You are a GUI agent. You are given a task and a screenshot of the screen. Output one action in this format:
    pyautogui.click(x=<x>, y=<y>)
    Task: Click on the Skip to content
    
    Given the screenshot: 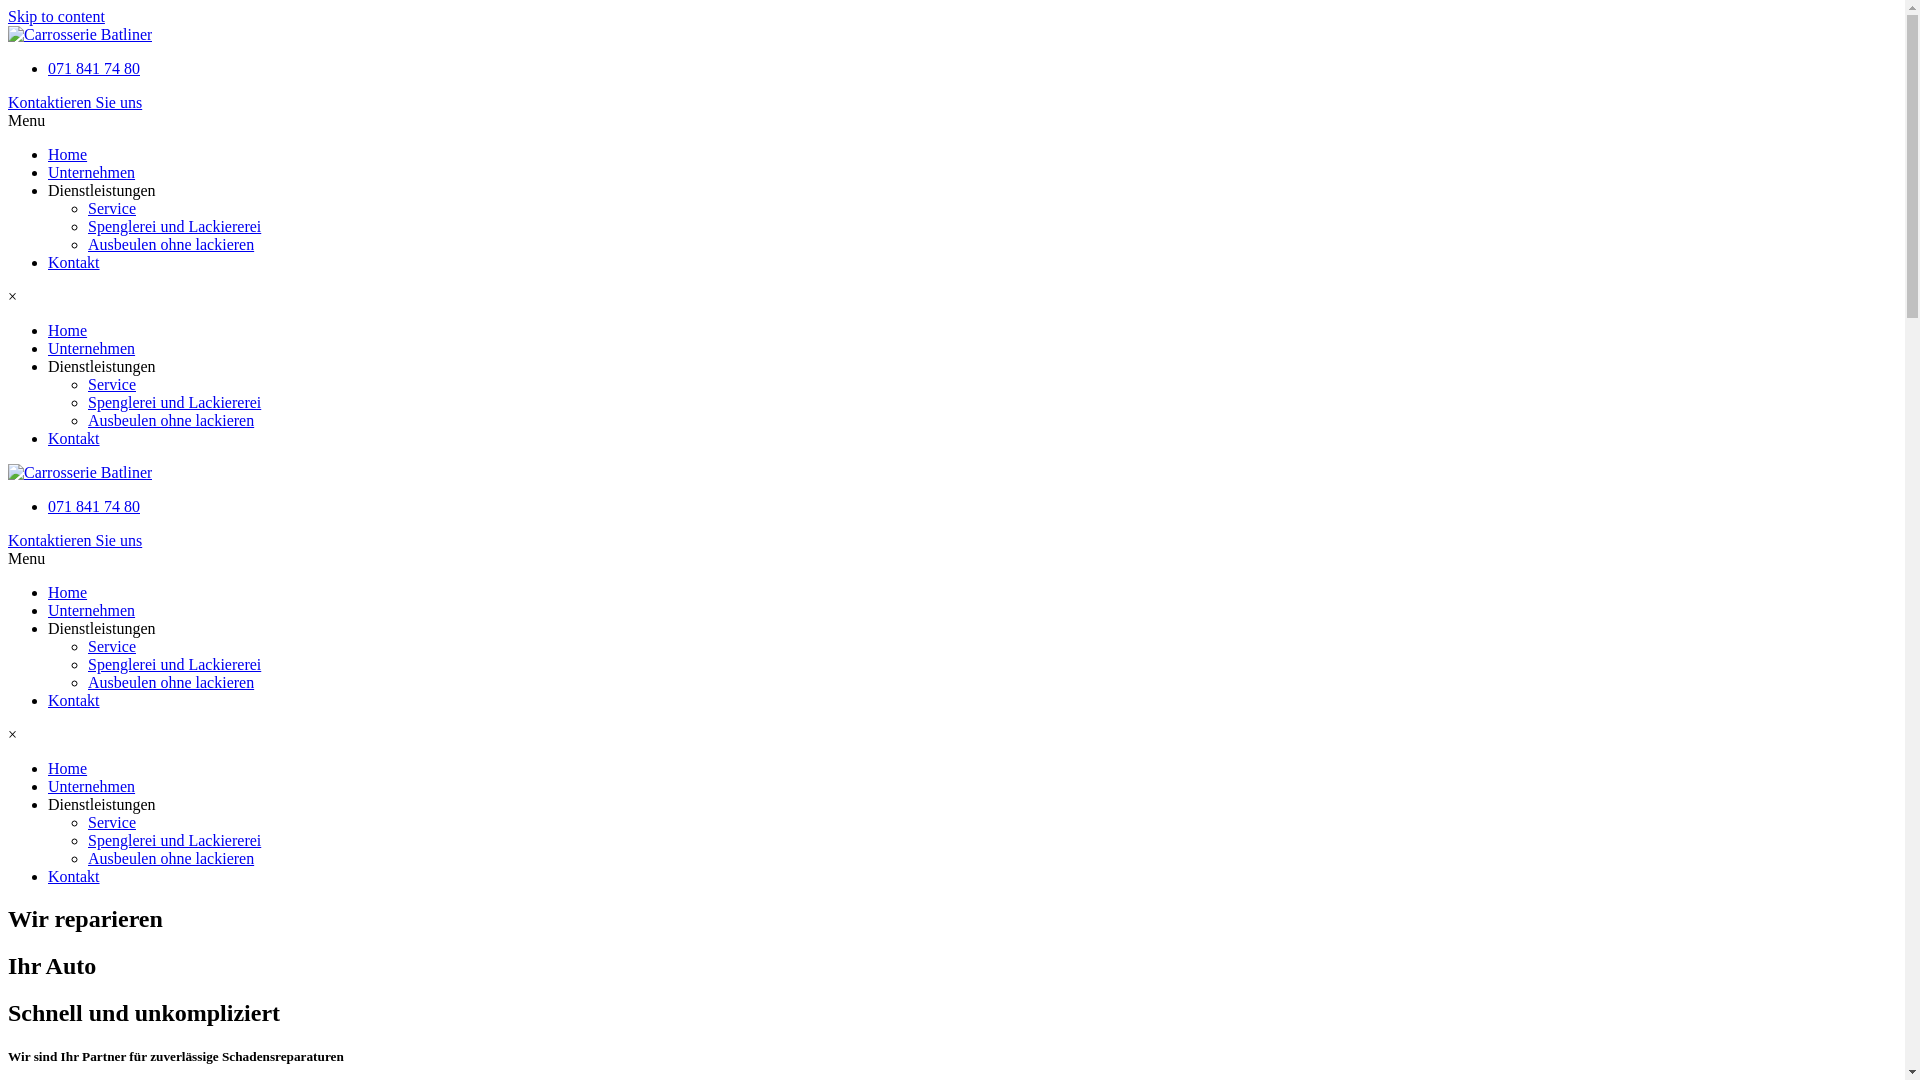 What is the action you would take?
    pyautogui.click(x=56, y=16)
    